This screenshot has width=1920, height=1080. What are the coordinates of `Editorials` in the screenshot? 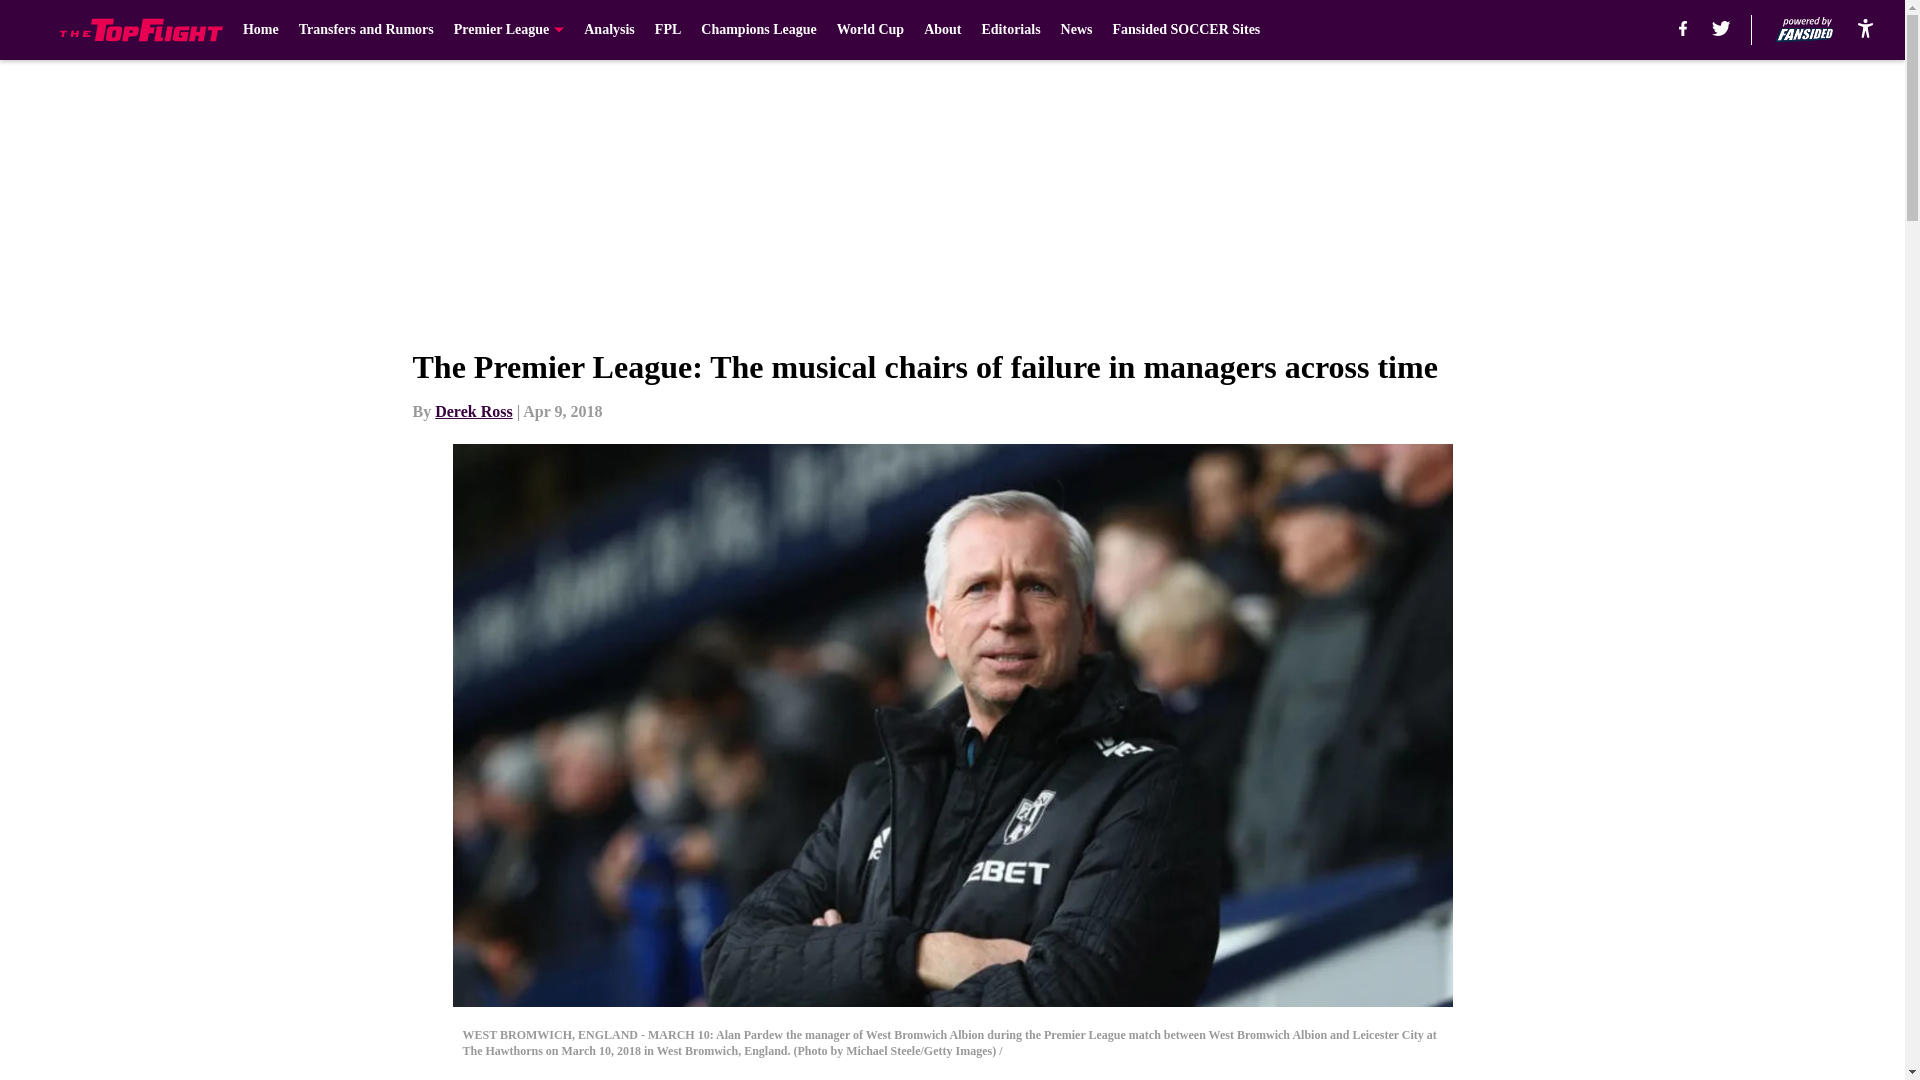 It's located at (1010, 30).